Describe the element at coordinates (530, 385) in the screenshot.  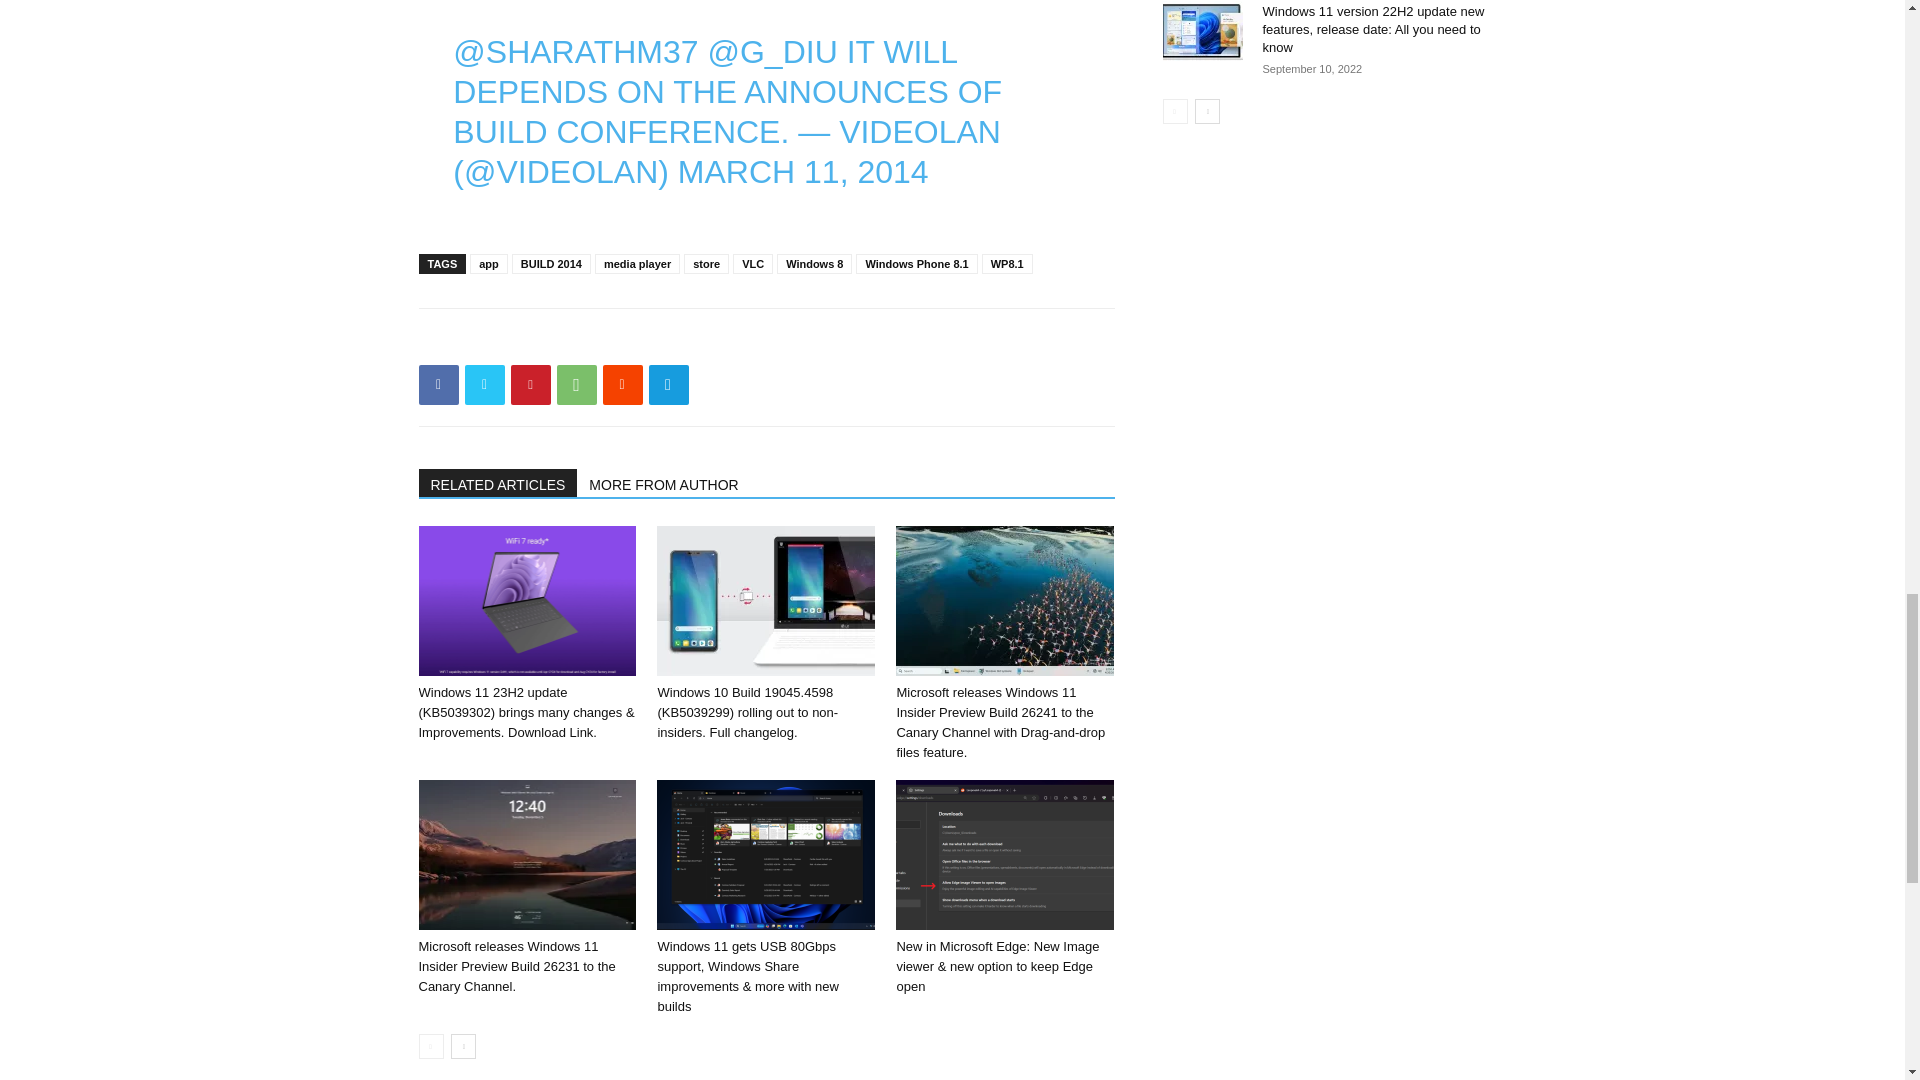
I see `Pinterest` at that location.